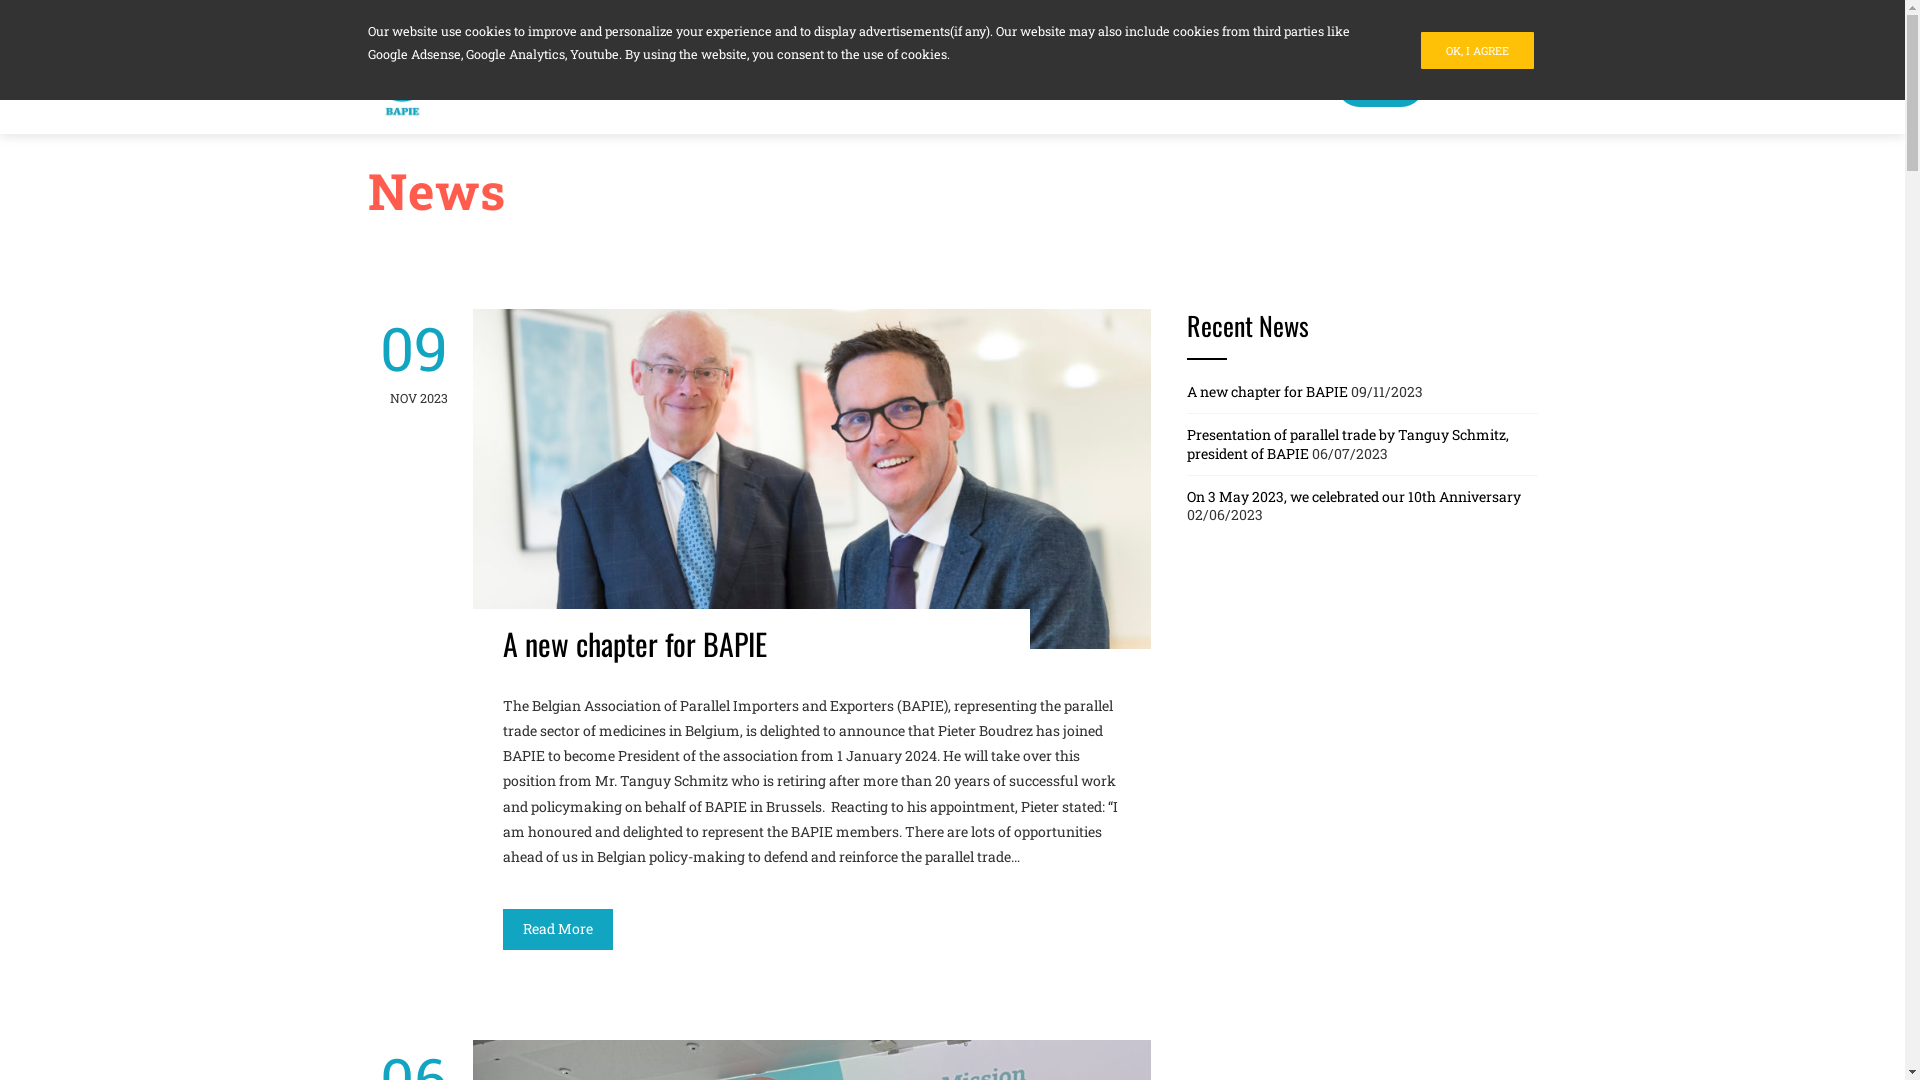 The width and height of the screenshot is (1920, 1080). What do you see at coordinates (1266, 84) in the screenshot?
I see `ABOUT US` at bounding box center [1266, 84].